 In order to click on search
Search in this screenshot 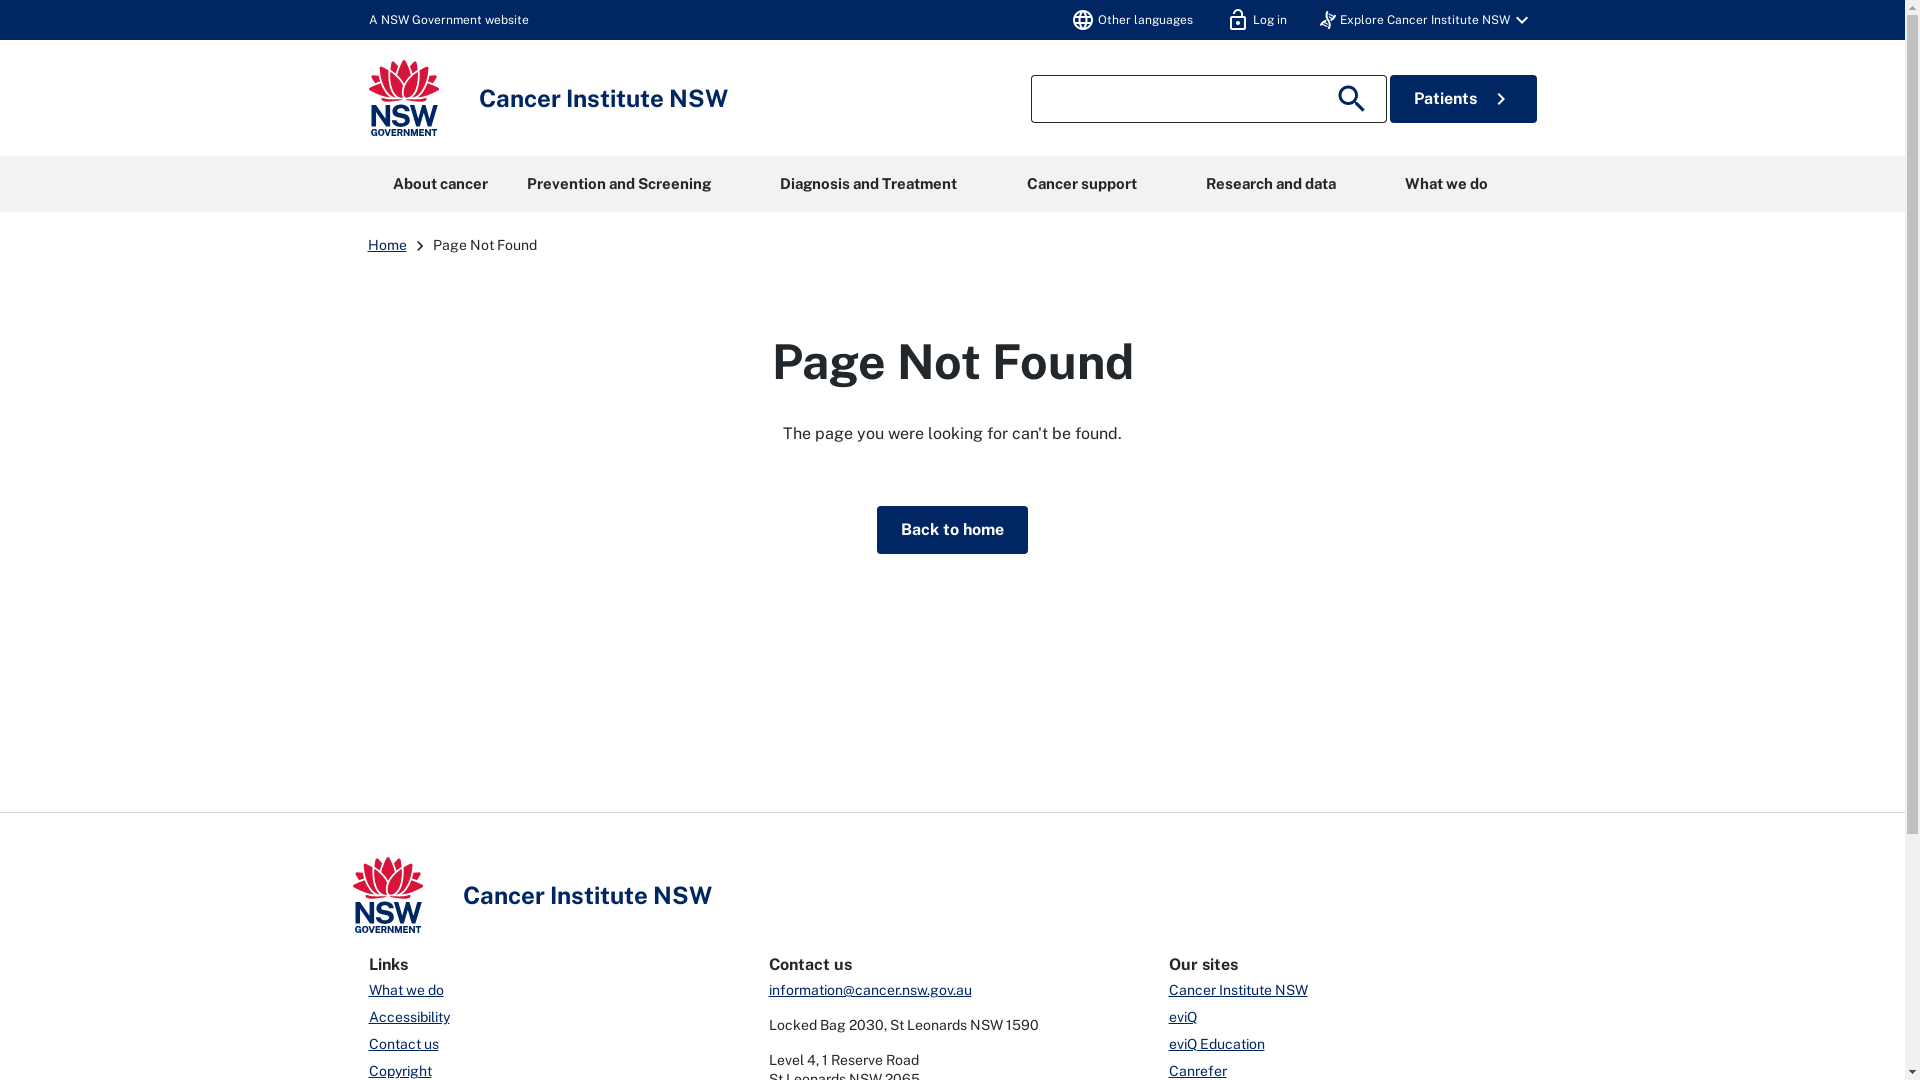, I will do `click(1356, 99)`.